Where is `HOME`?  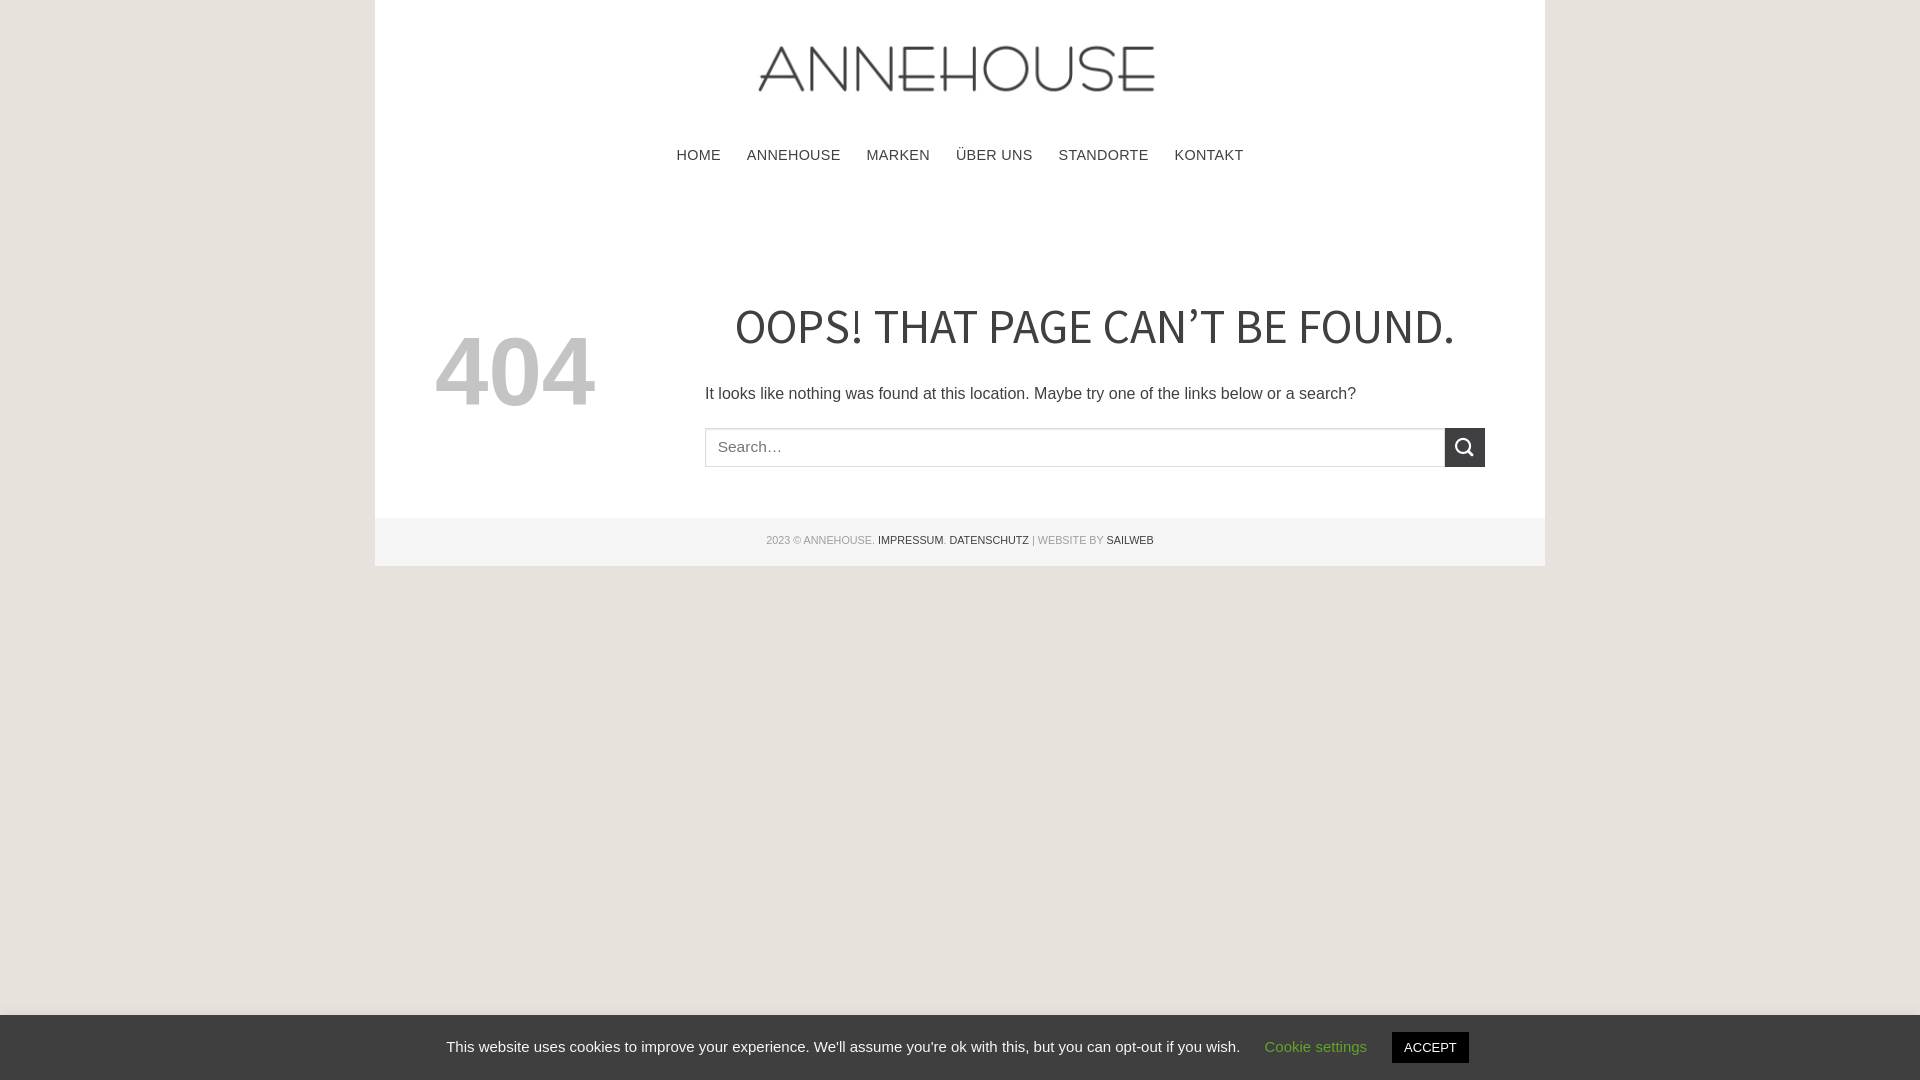 HOME is located at coordinates (698, 156).